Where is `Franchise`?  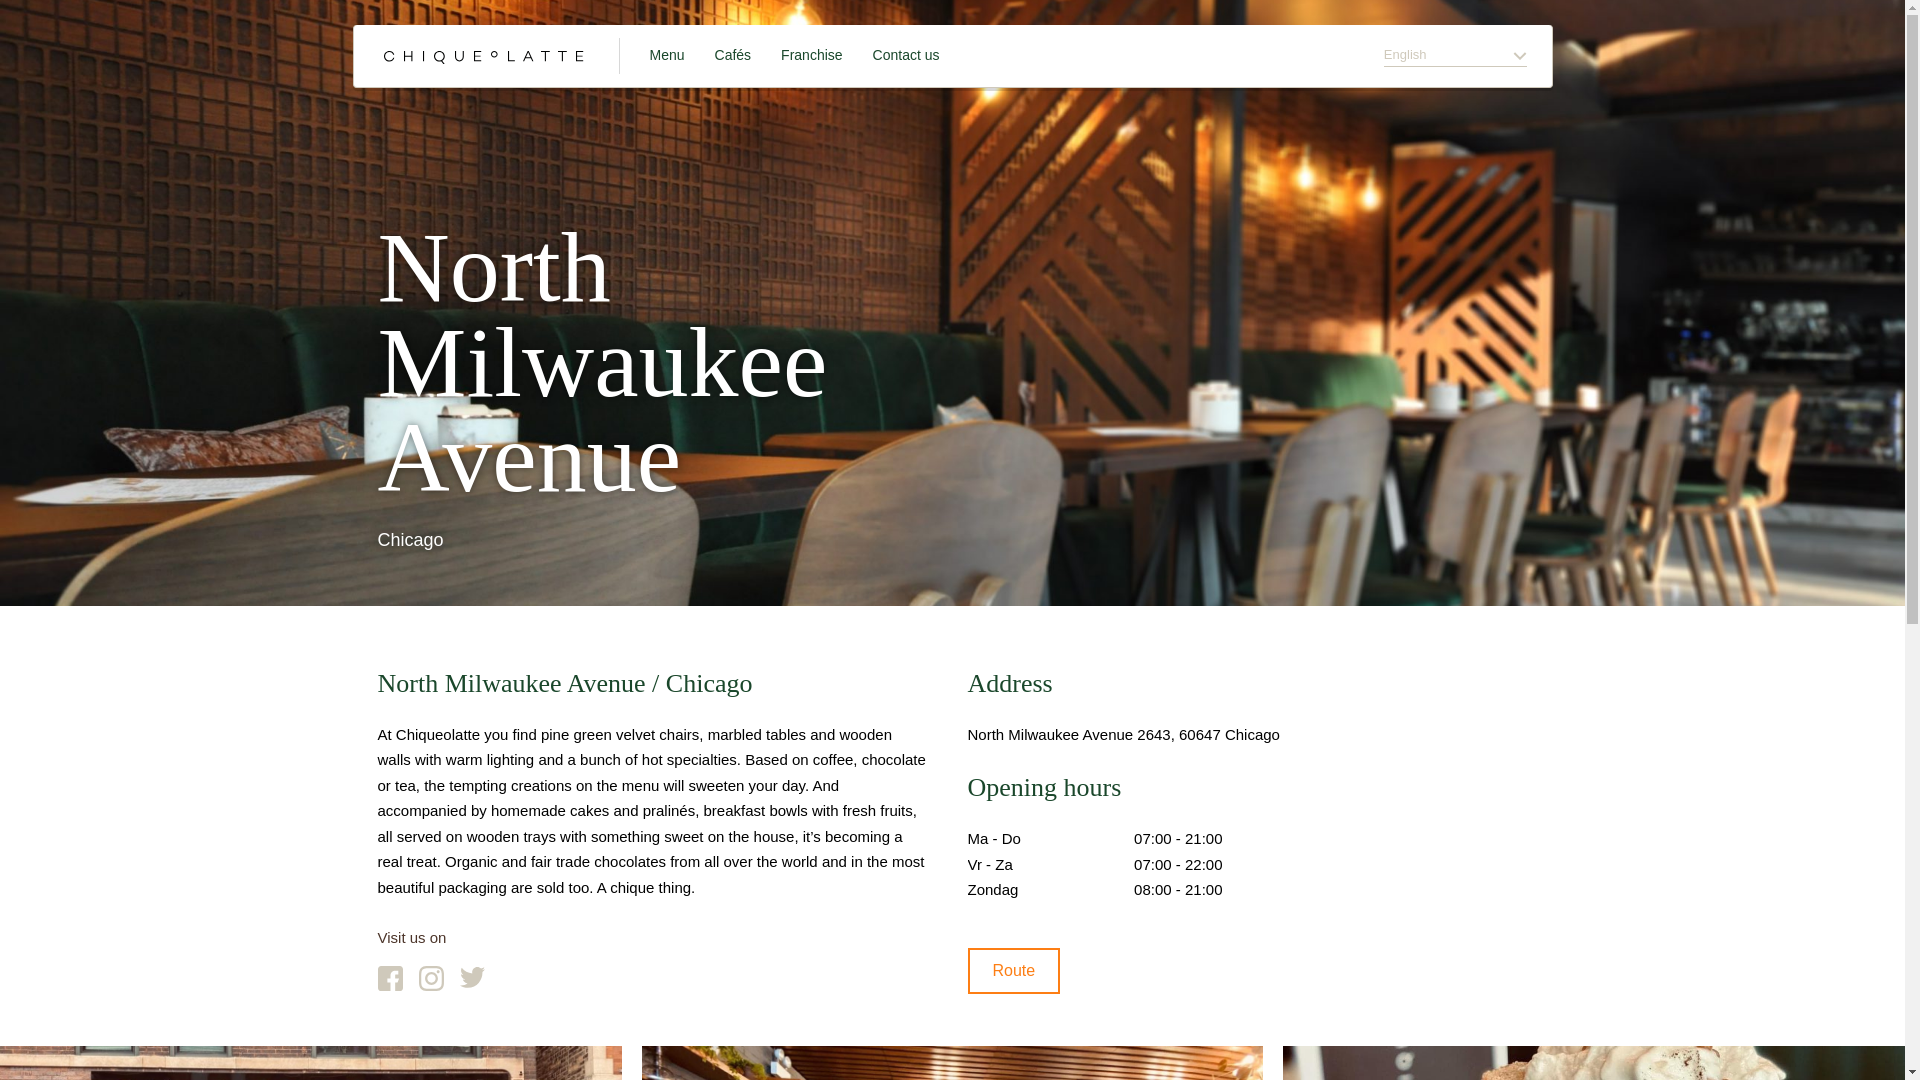
Franchise is located at coordinates (812, 55).